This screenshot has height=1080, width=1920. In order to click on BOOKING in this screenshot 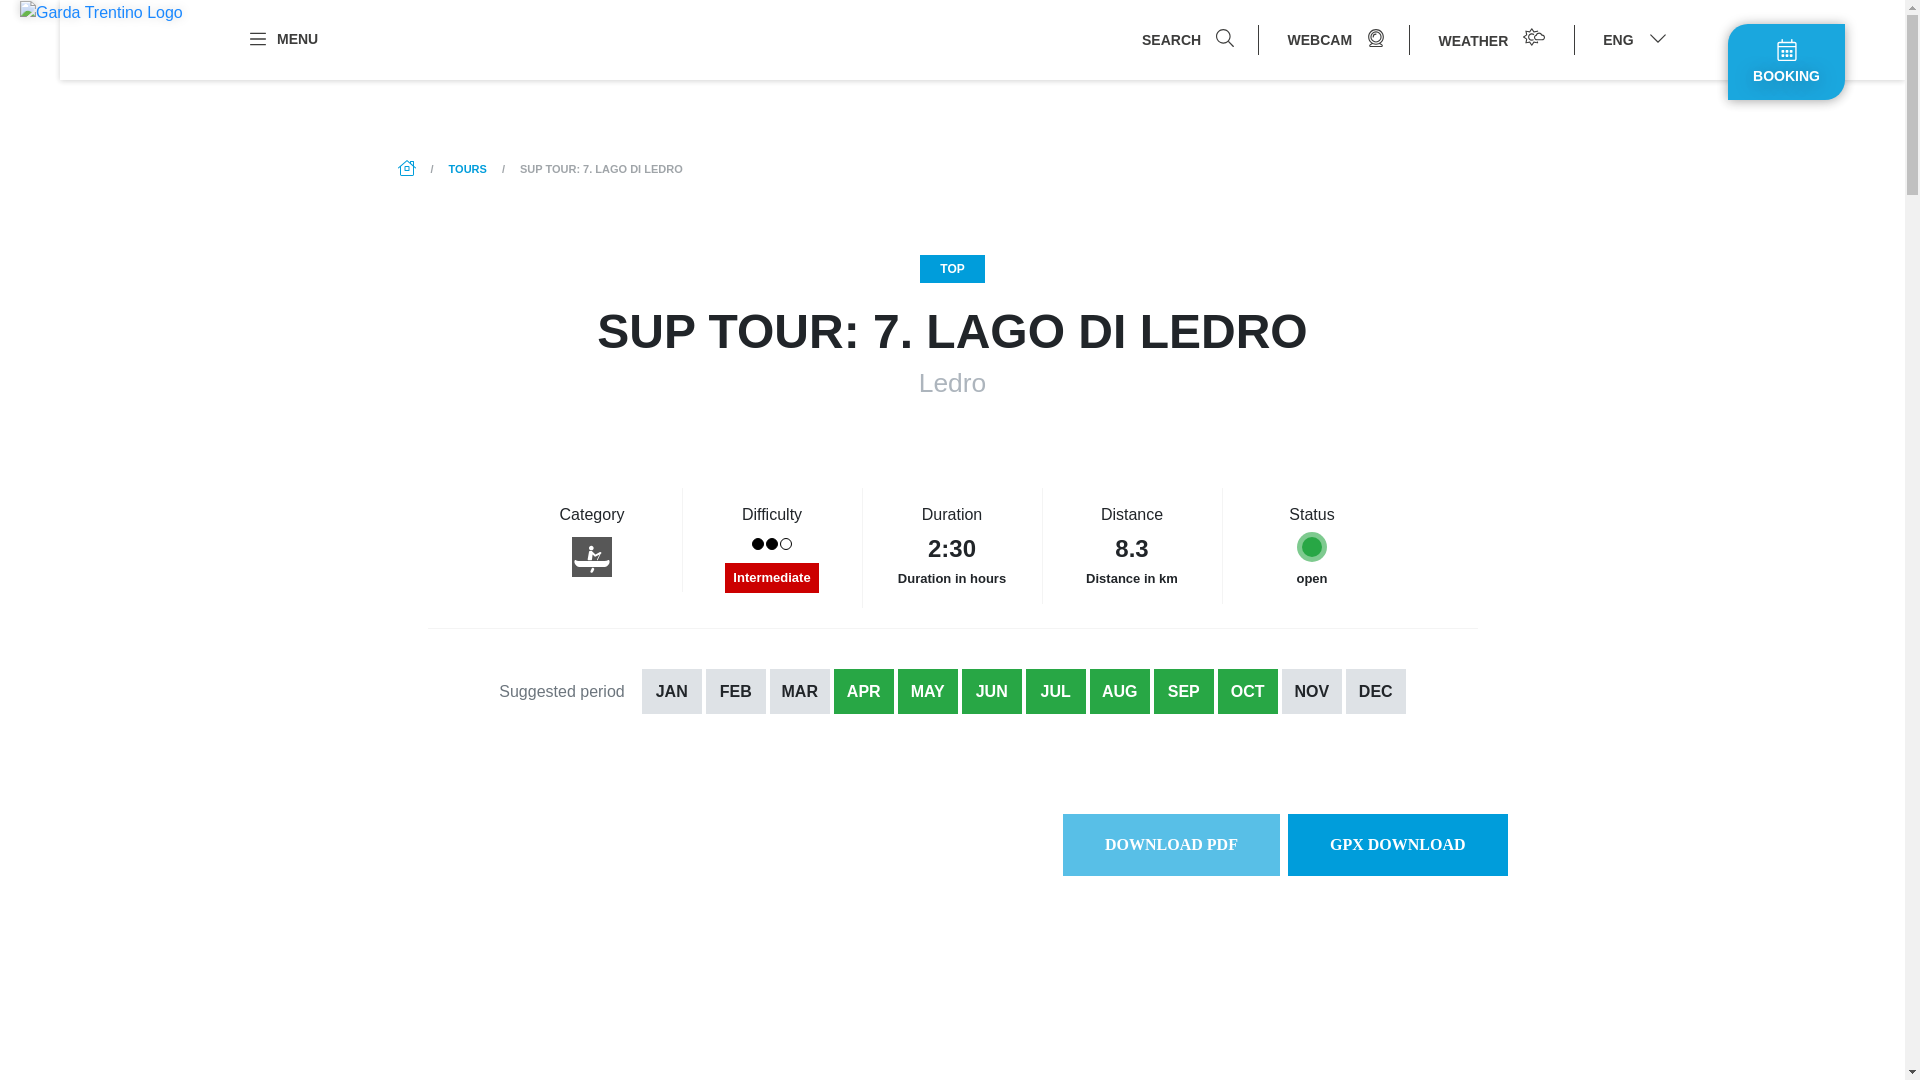, I will do `click(1786, 62)`.